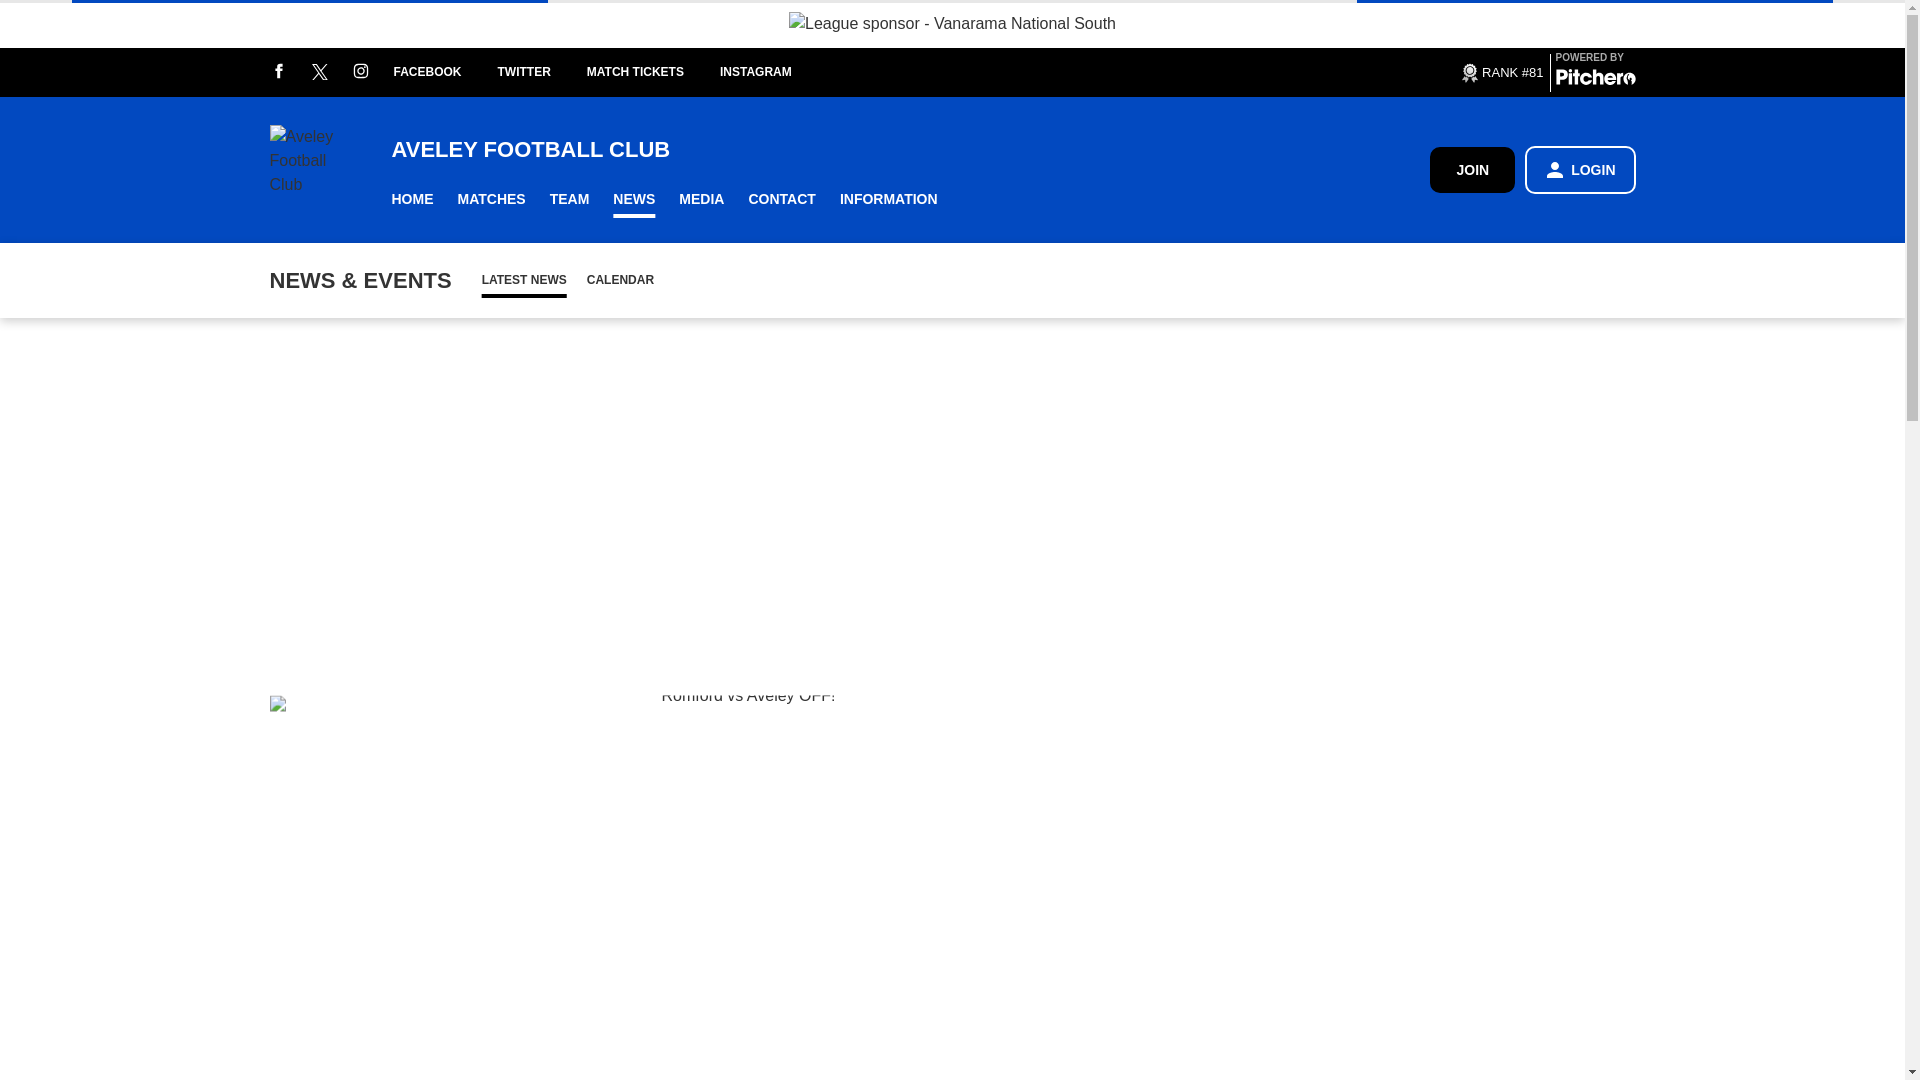 The height and width of the screenshot is (1080, 1920). What do you see at coordinates (445, 72) in the screenshot?
I see `FACEBOOK` at bounding box center [445, 72].